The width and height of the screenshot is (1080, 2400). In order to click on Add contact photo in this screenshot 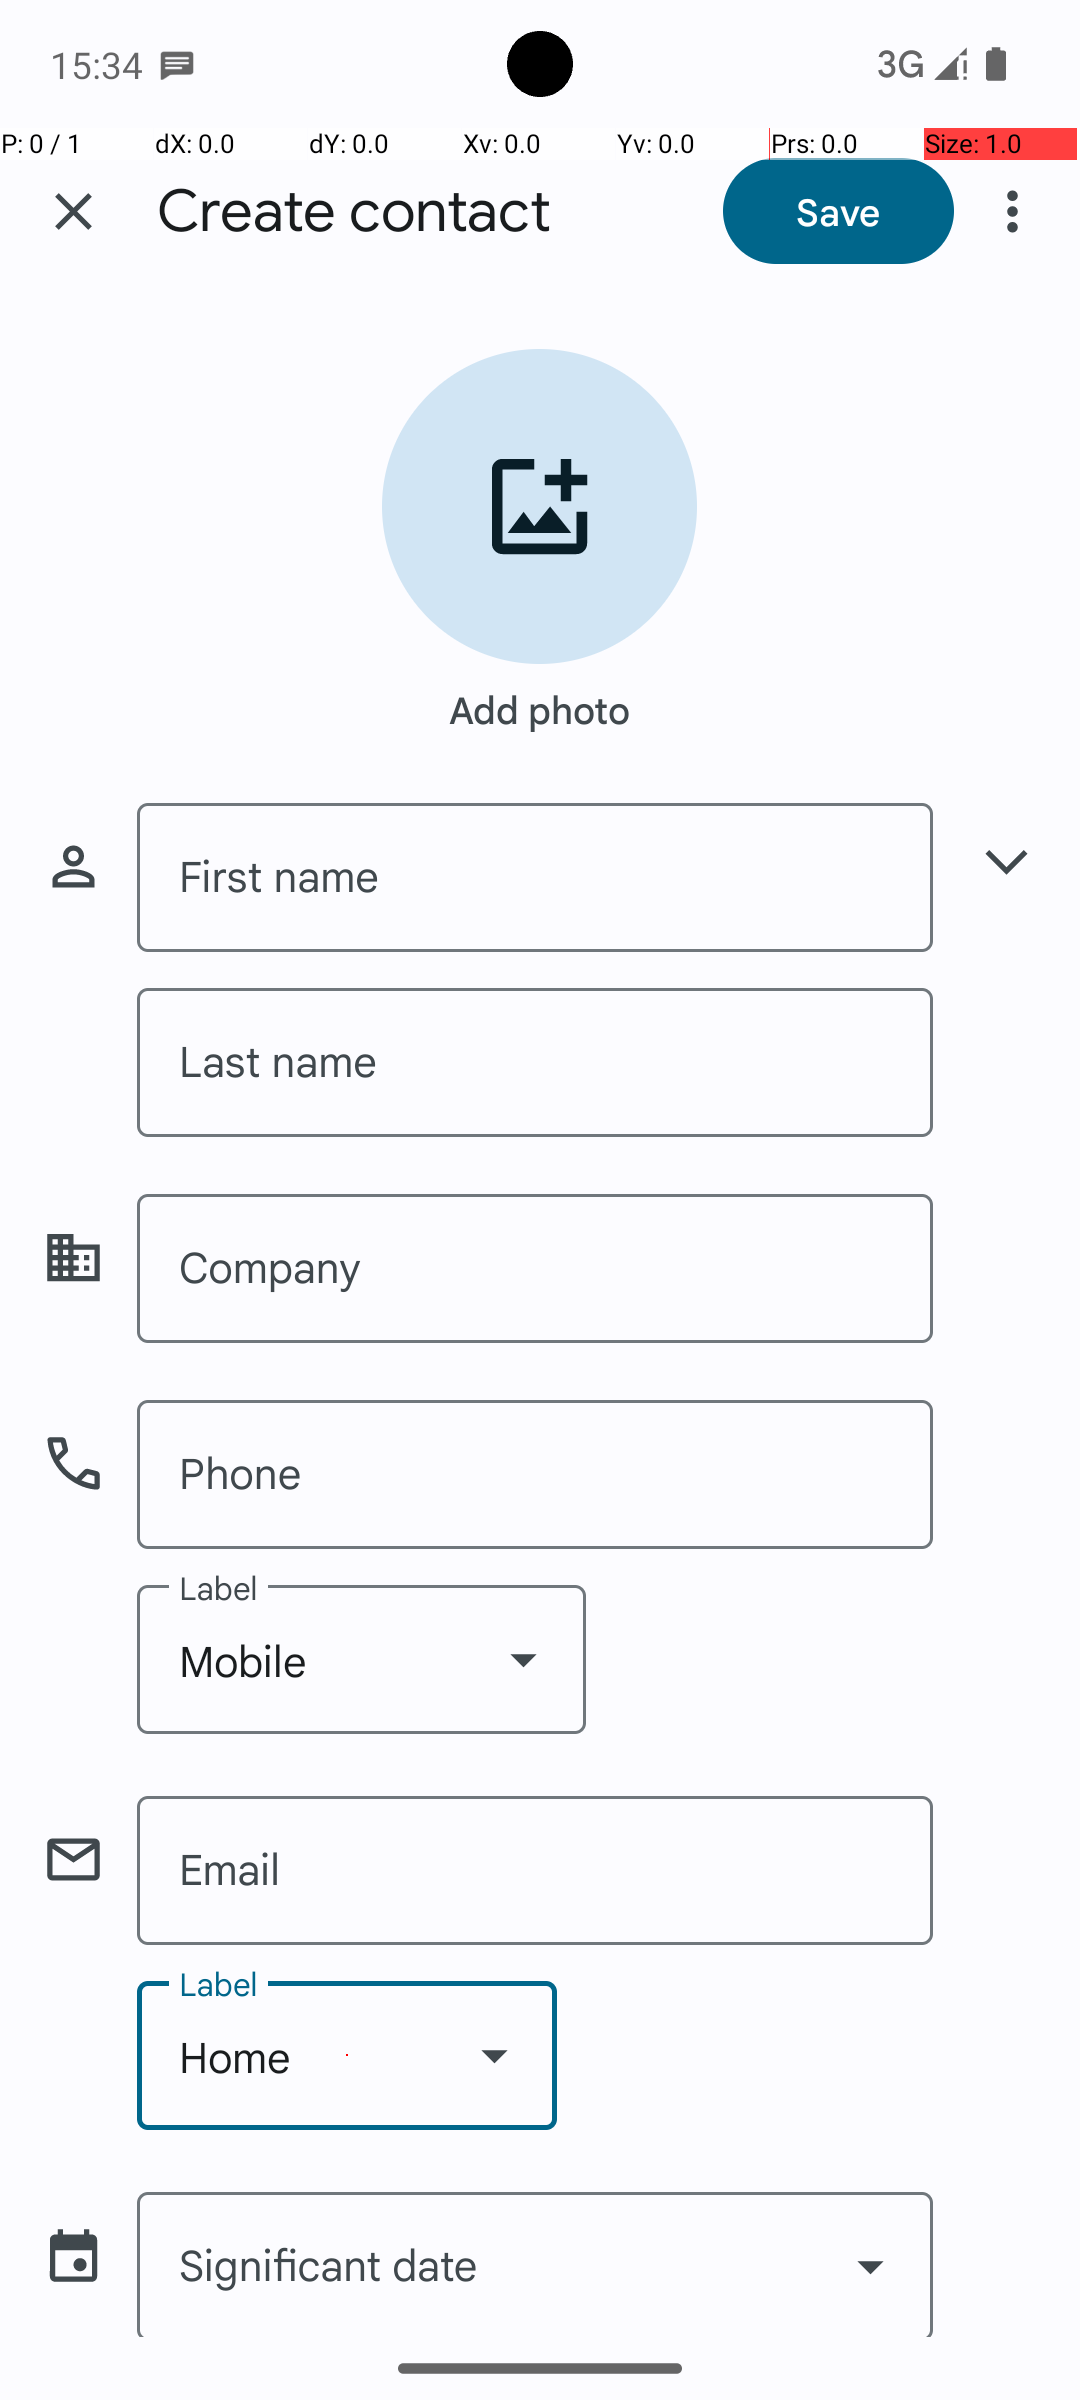, I will do `click(540, 506)`.